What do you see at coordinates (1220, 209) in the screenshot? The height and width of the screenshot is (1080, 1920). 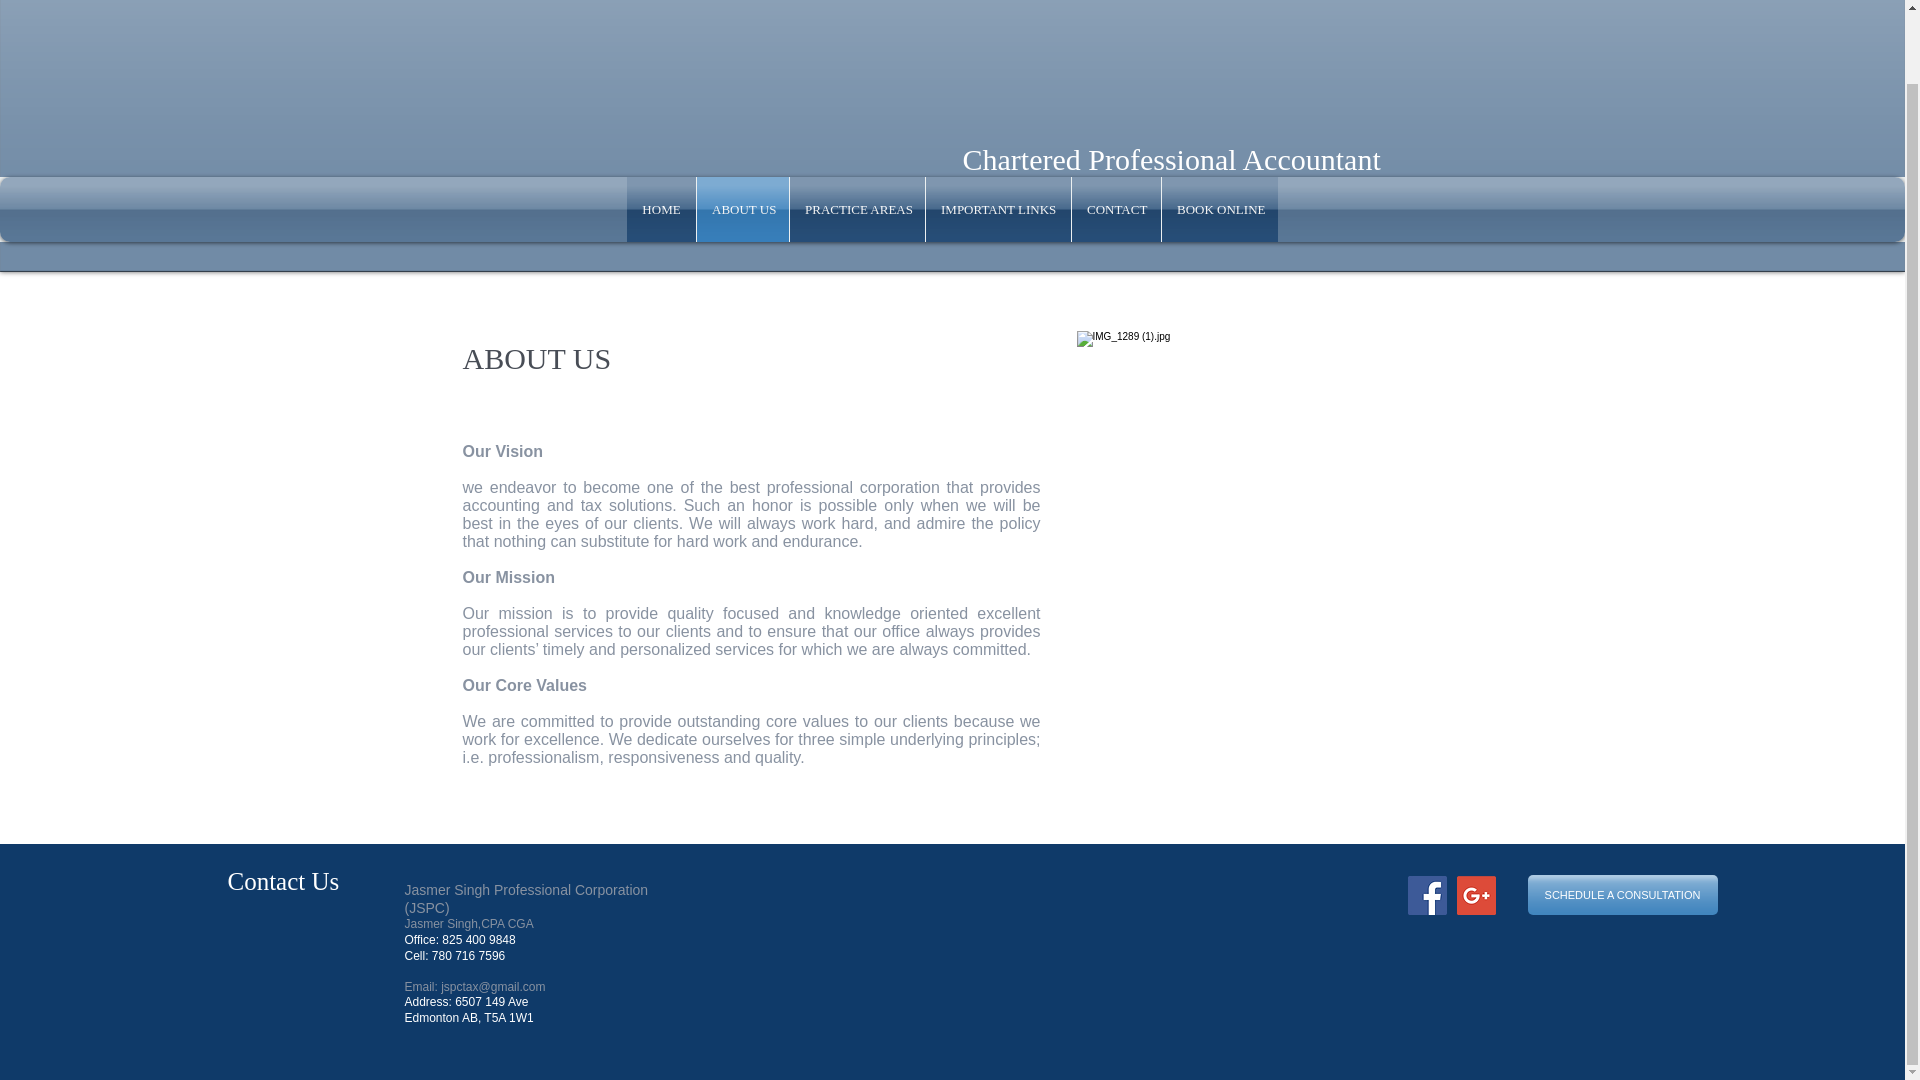 I see `BOOK ONLINE` at bounding box center [1220, 209].